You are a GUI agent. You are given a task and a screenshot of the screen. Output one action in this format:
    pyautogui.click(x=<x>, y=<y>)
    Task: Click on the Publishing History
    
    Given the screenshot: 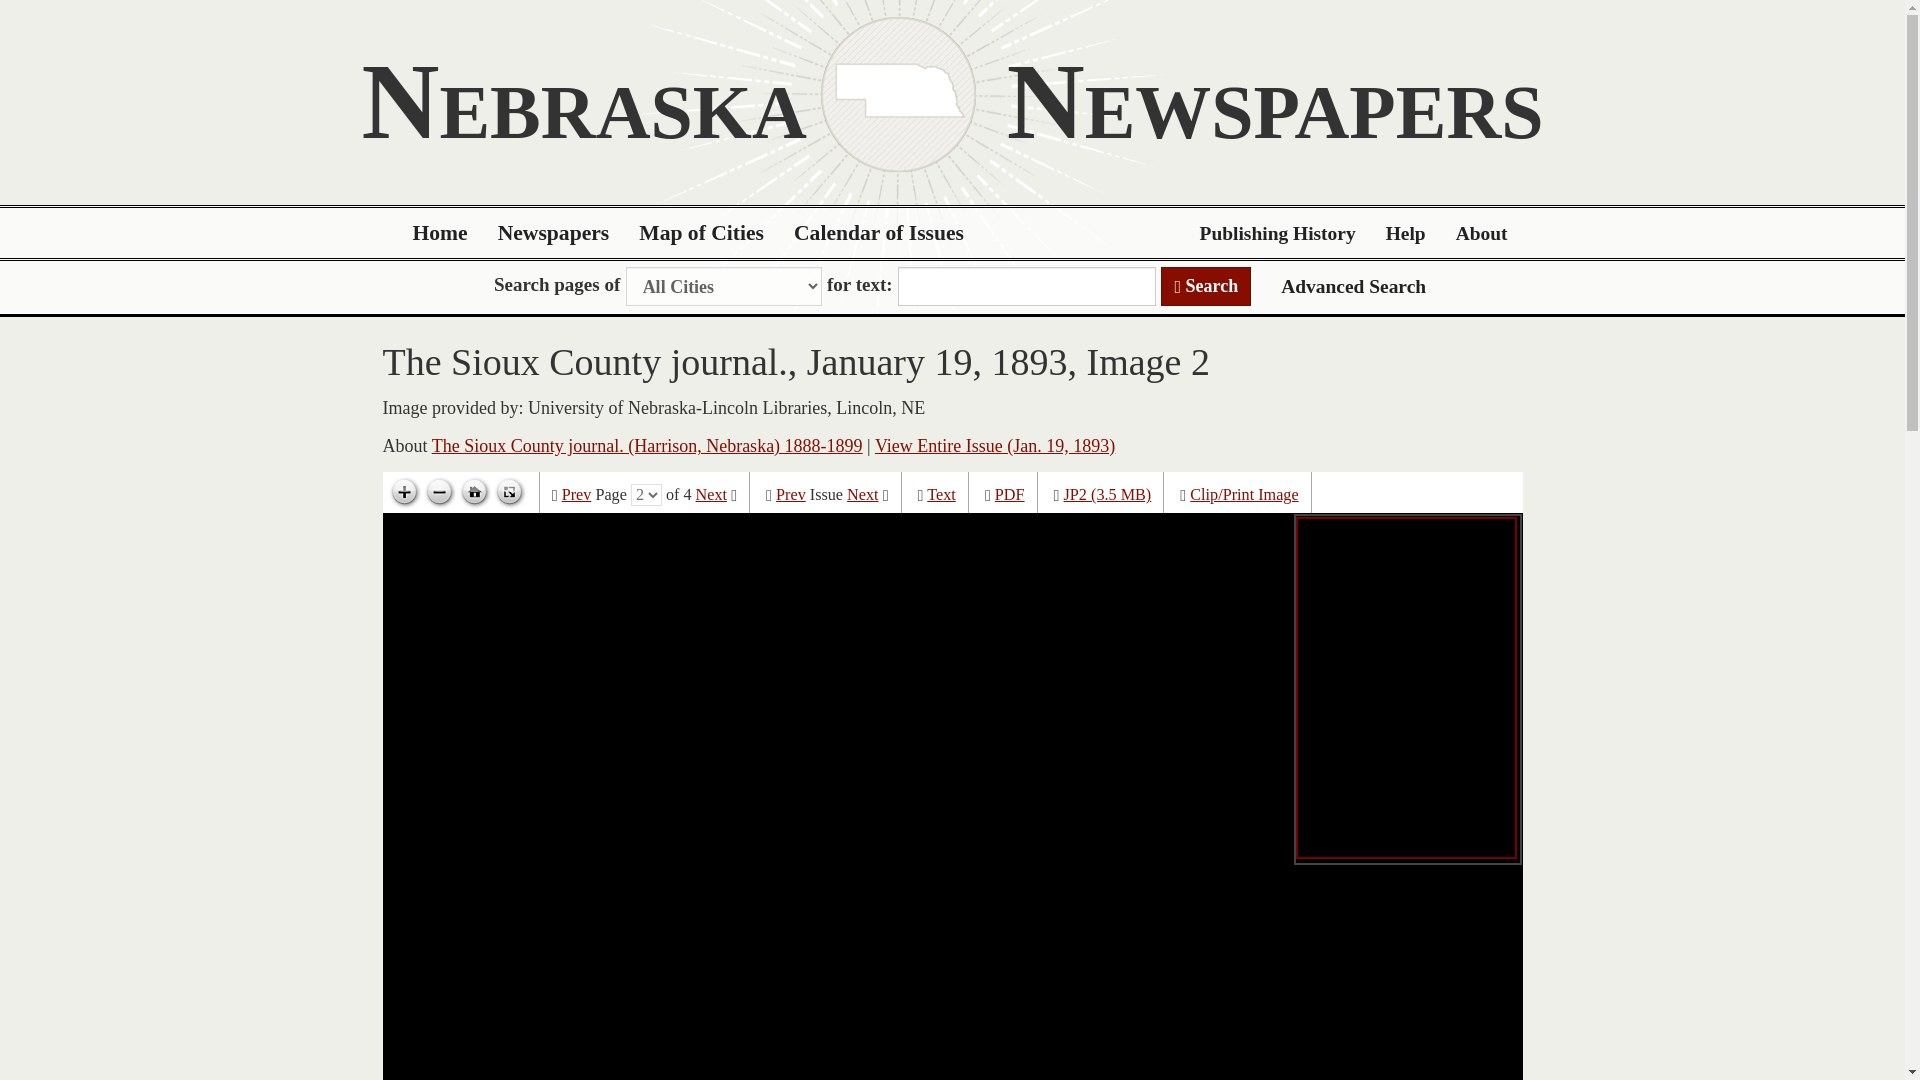 What is the action you would take?
    pyautogui.click(x=1277, y=233)
    